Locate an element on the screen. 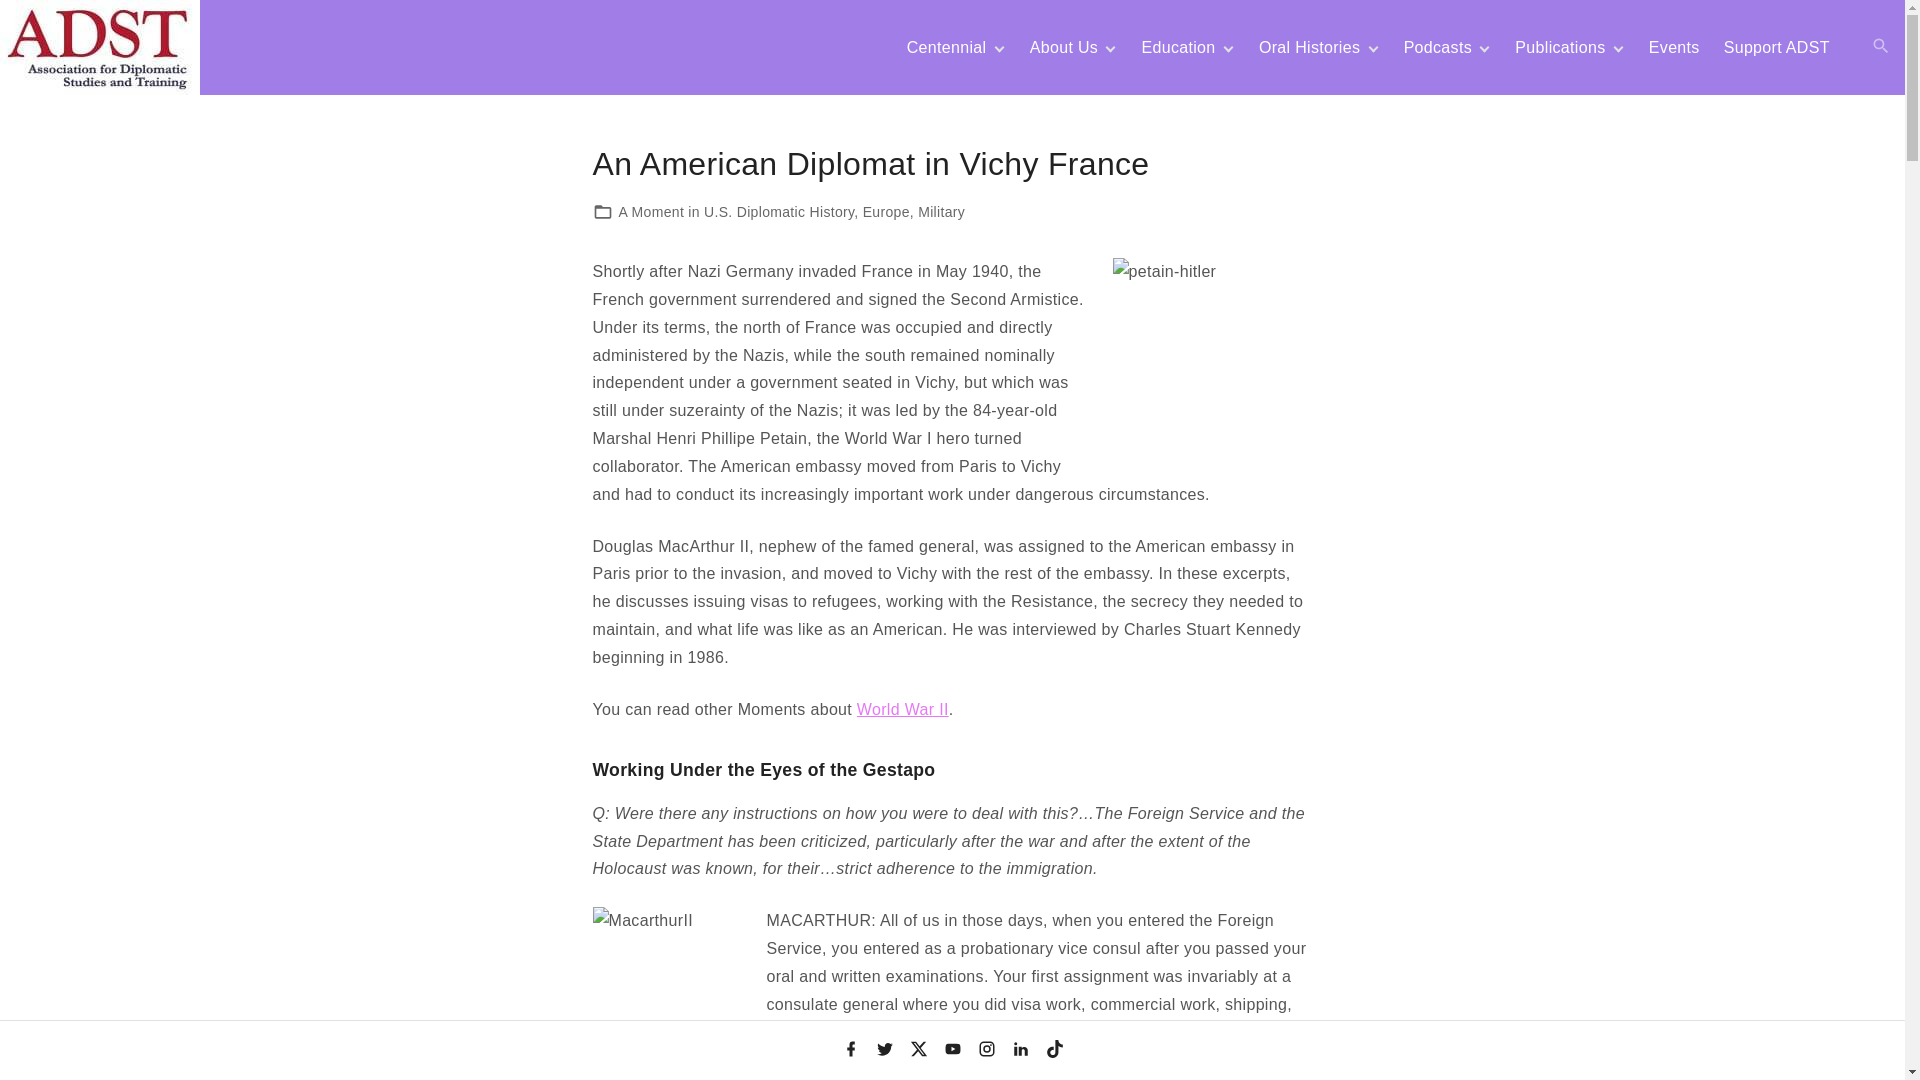  About Us is located at coordinates (1064, 48).